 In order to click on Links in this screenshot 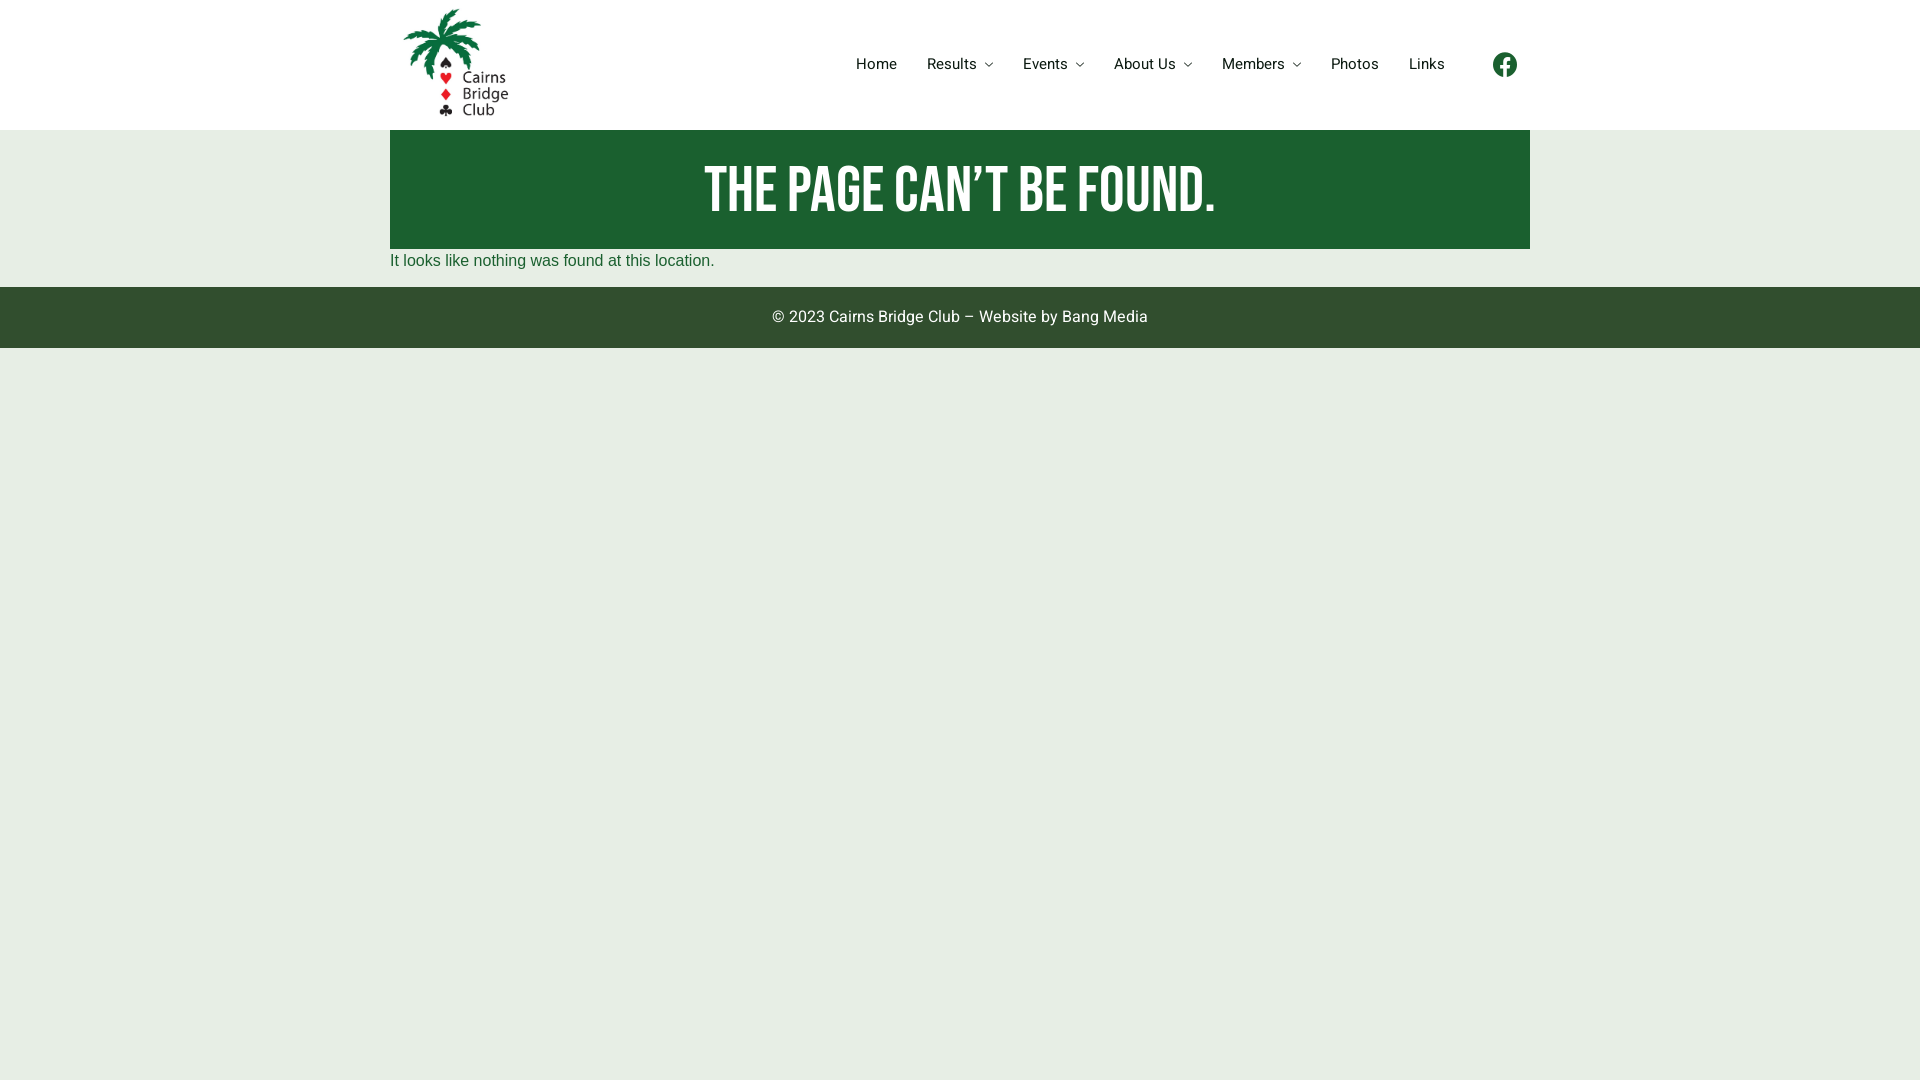, I will do `click(1427, 65)`.